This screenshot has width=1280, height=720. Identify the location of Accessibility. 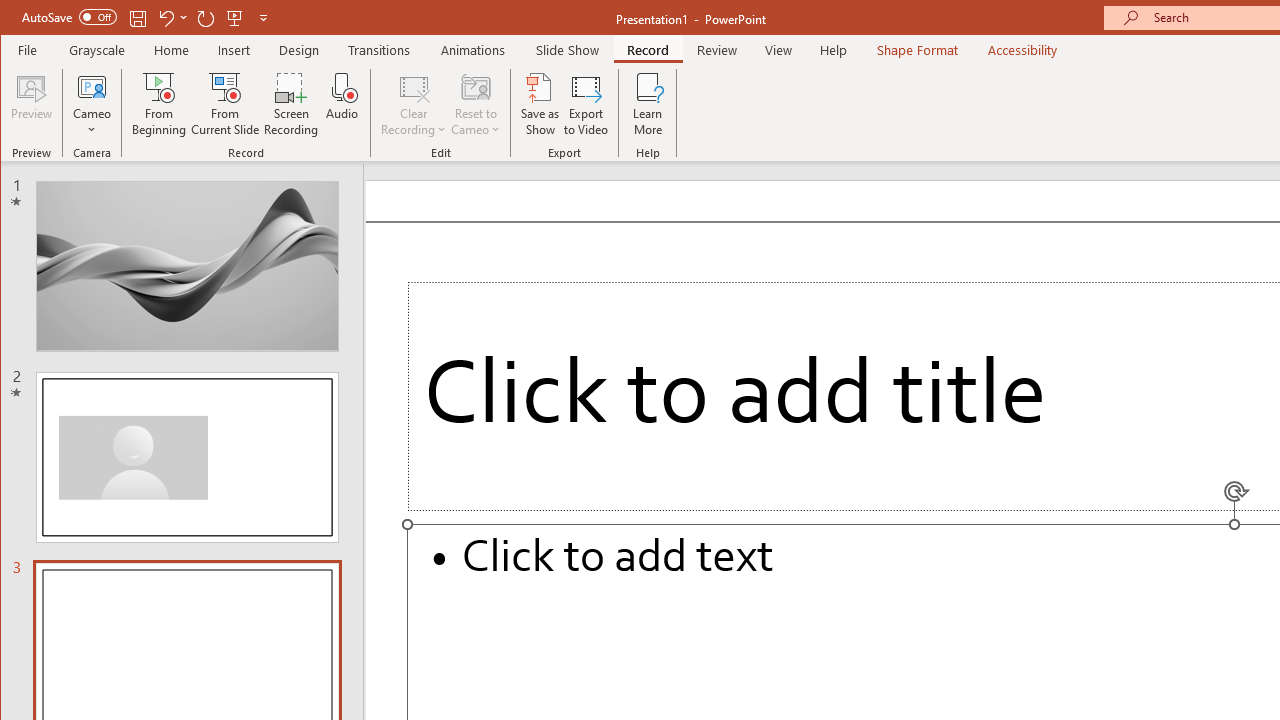
(1023, 50).